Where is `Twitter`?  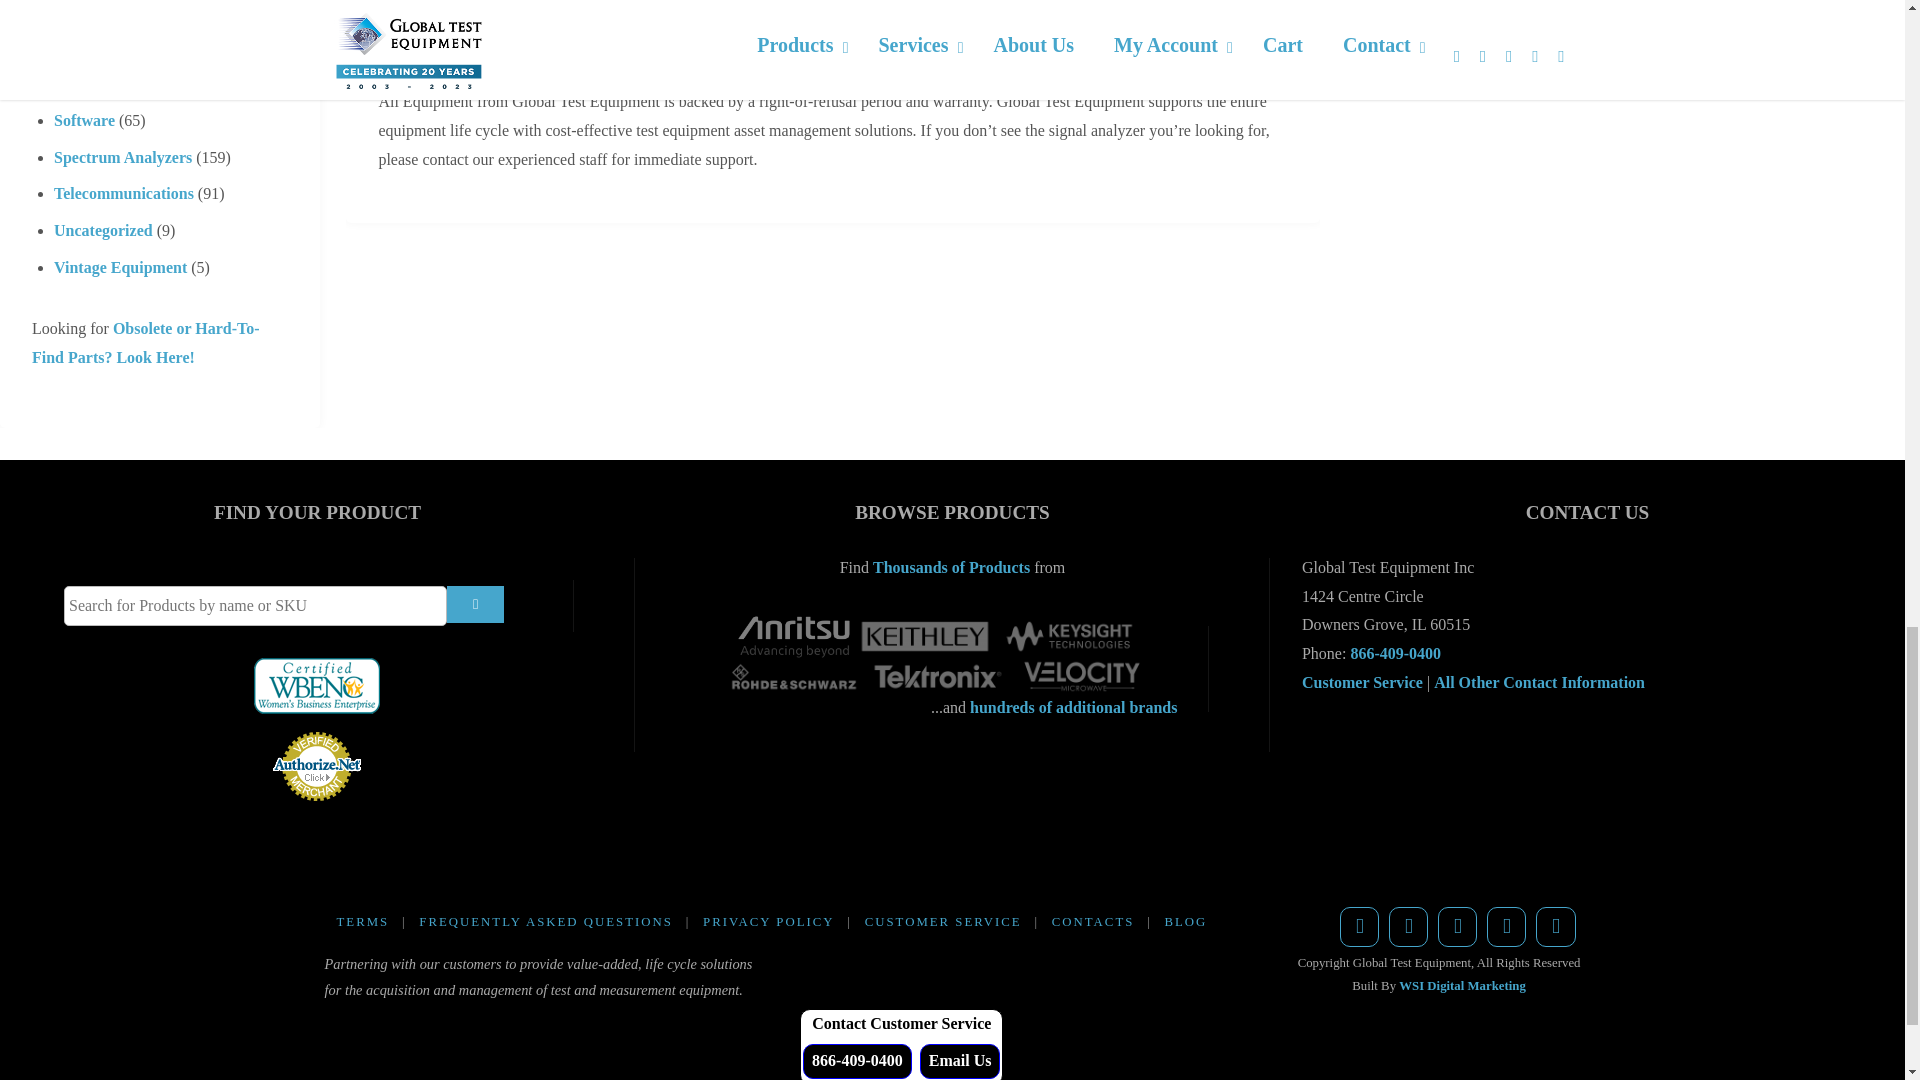 Twitter is located at coordinates (1408, 927).